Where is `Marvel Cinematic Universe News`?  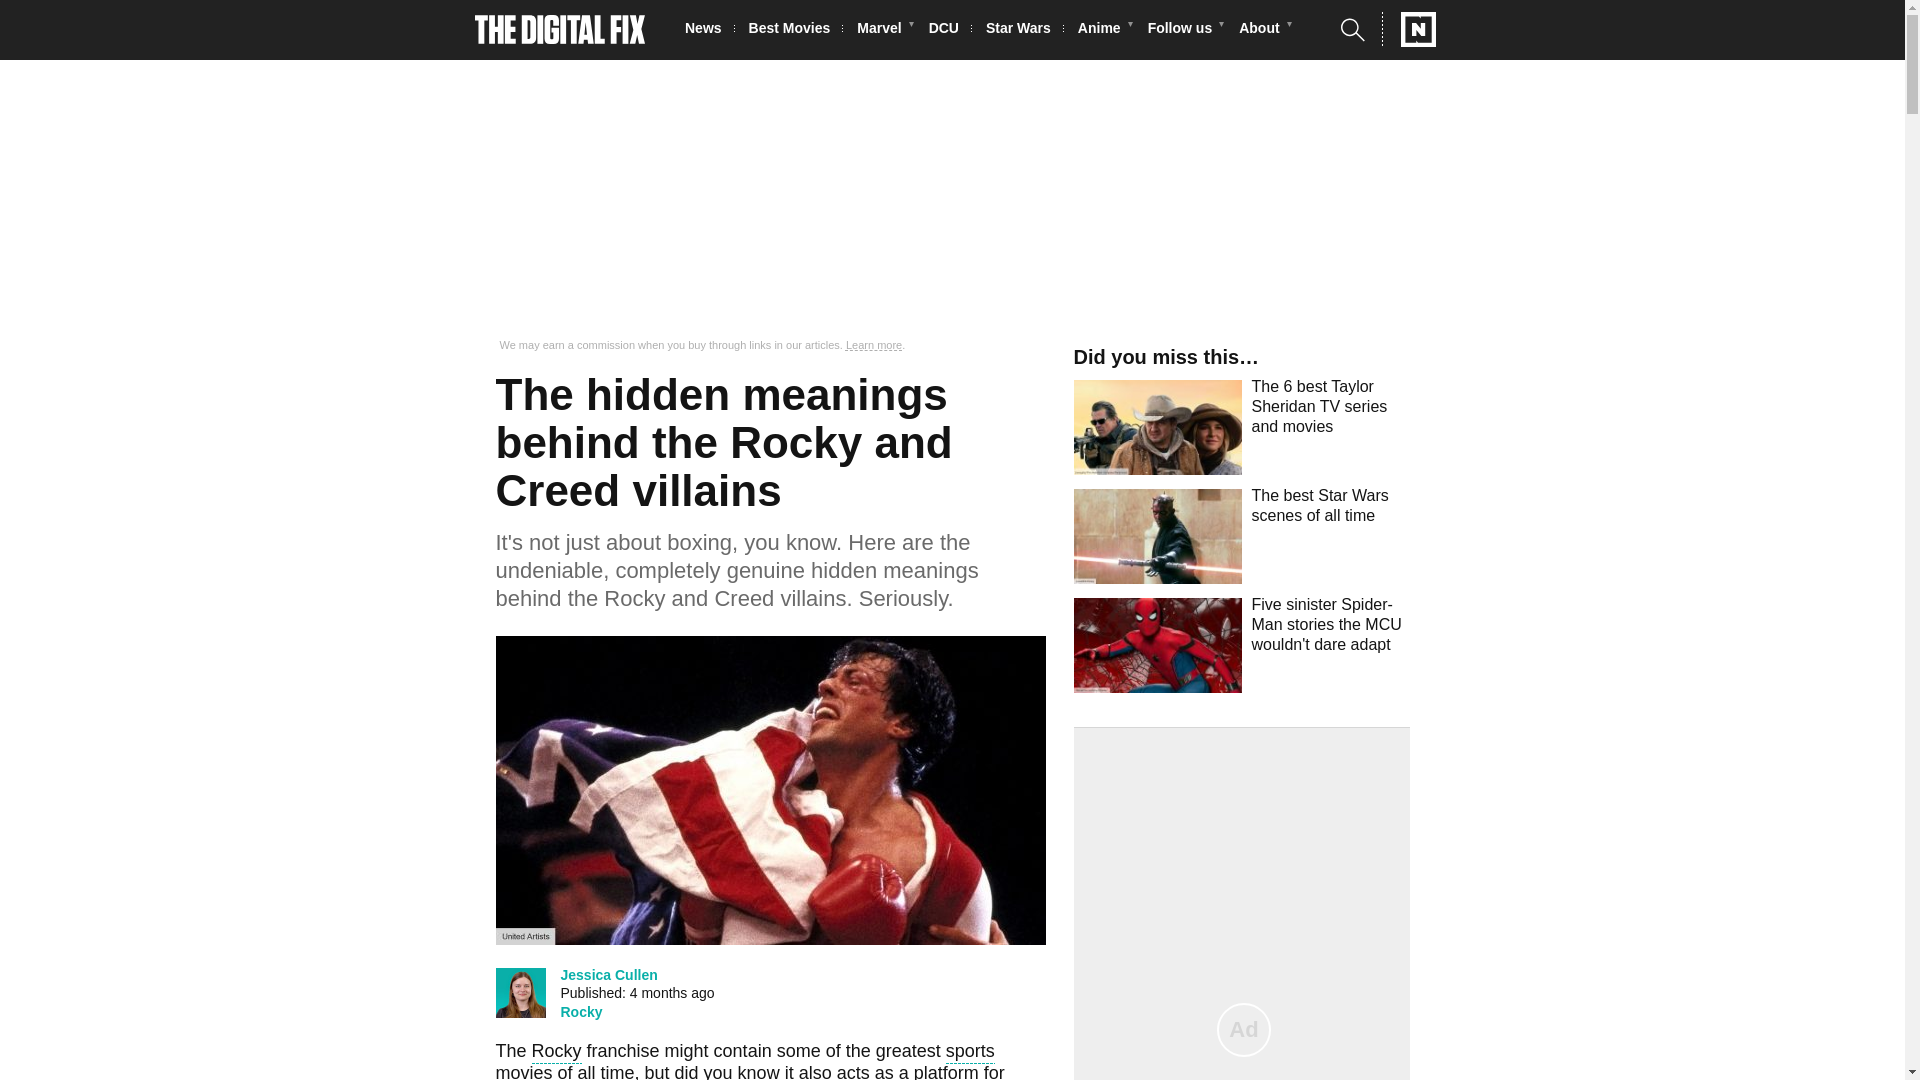 Marvel Cinematic Universe News is located at coordinates (884, 30).